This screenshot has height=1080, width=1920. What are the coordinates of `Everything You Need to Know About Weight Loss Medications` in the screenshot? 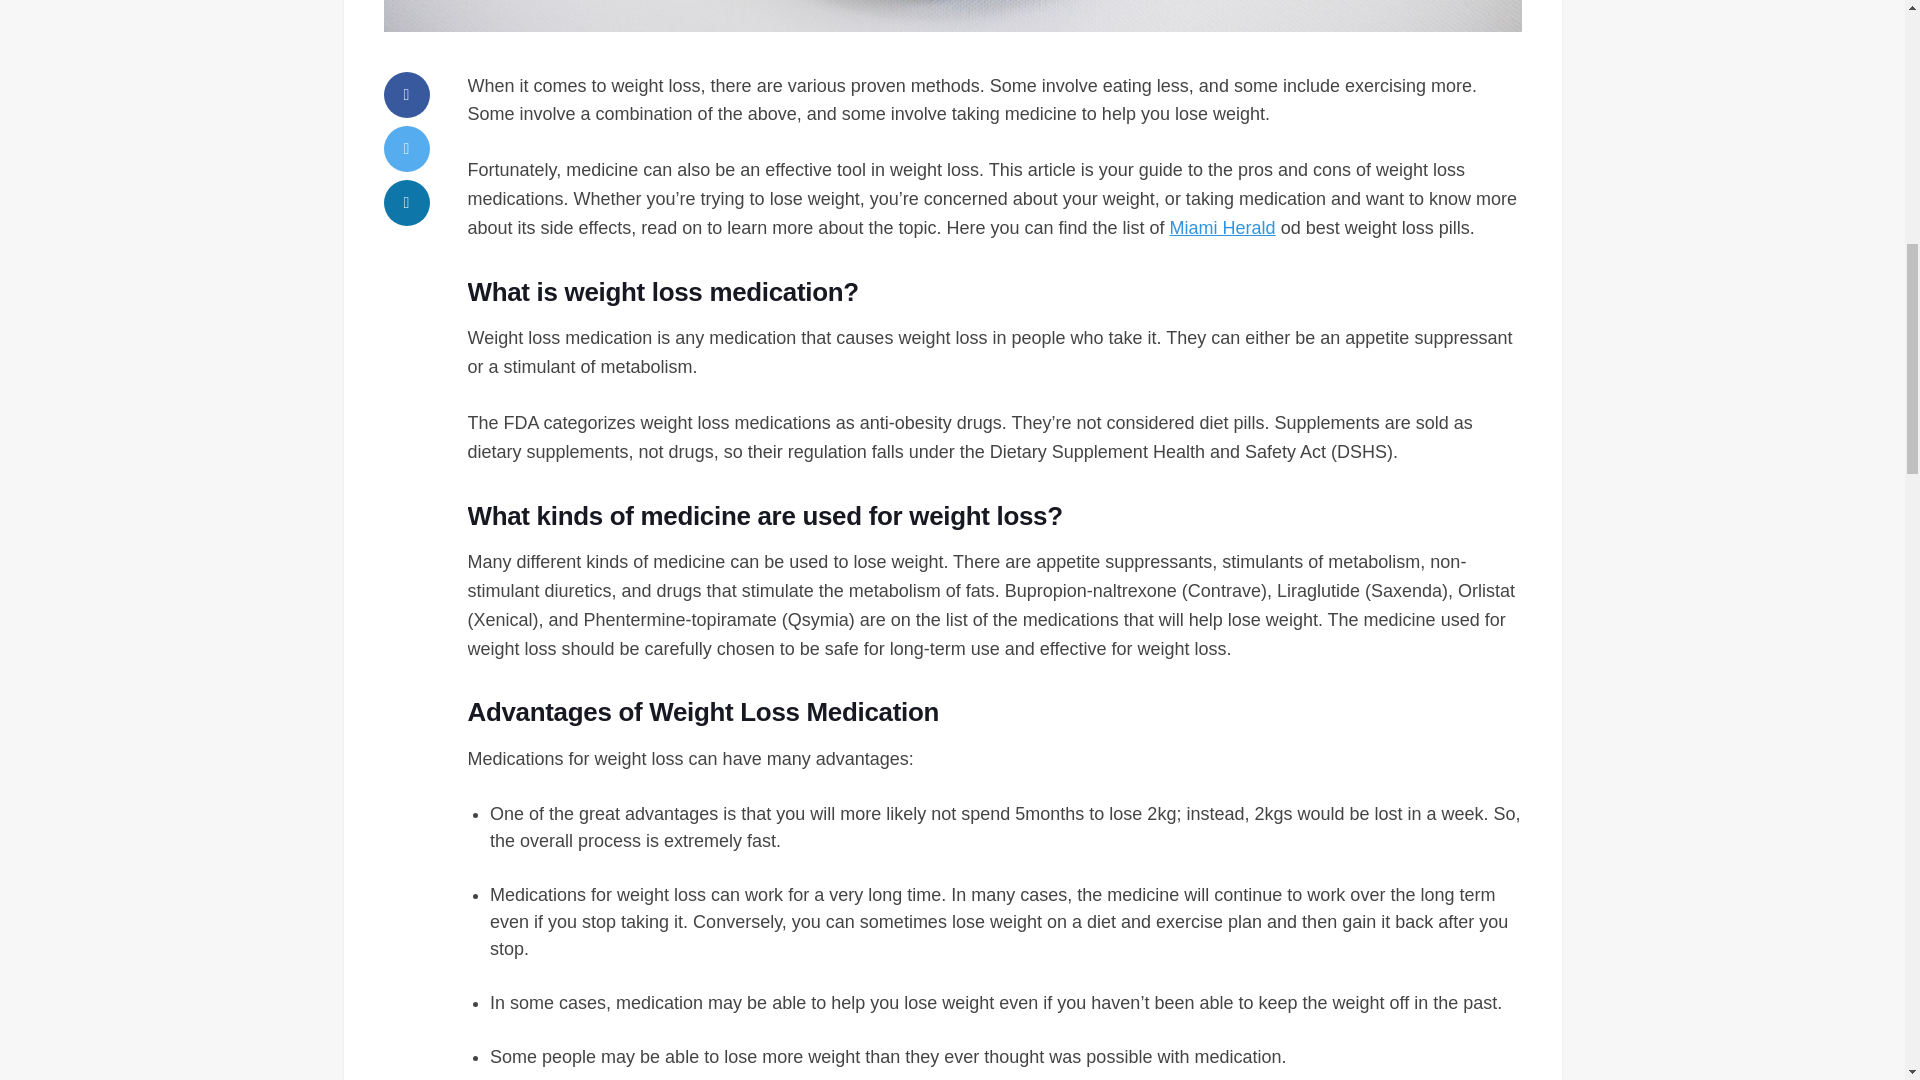 It's located at (953, 16).